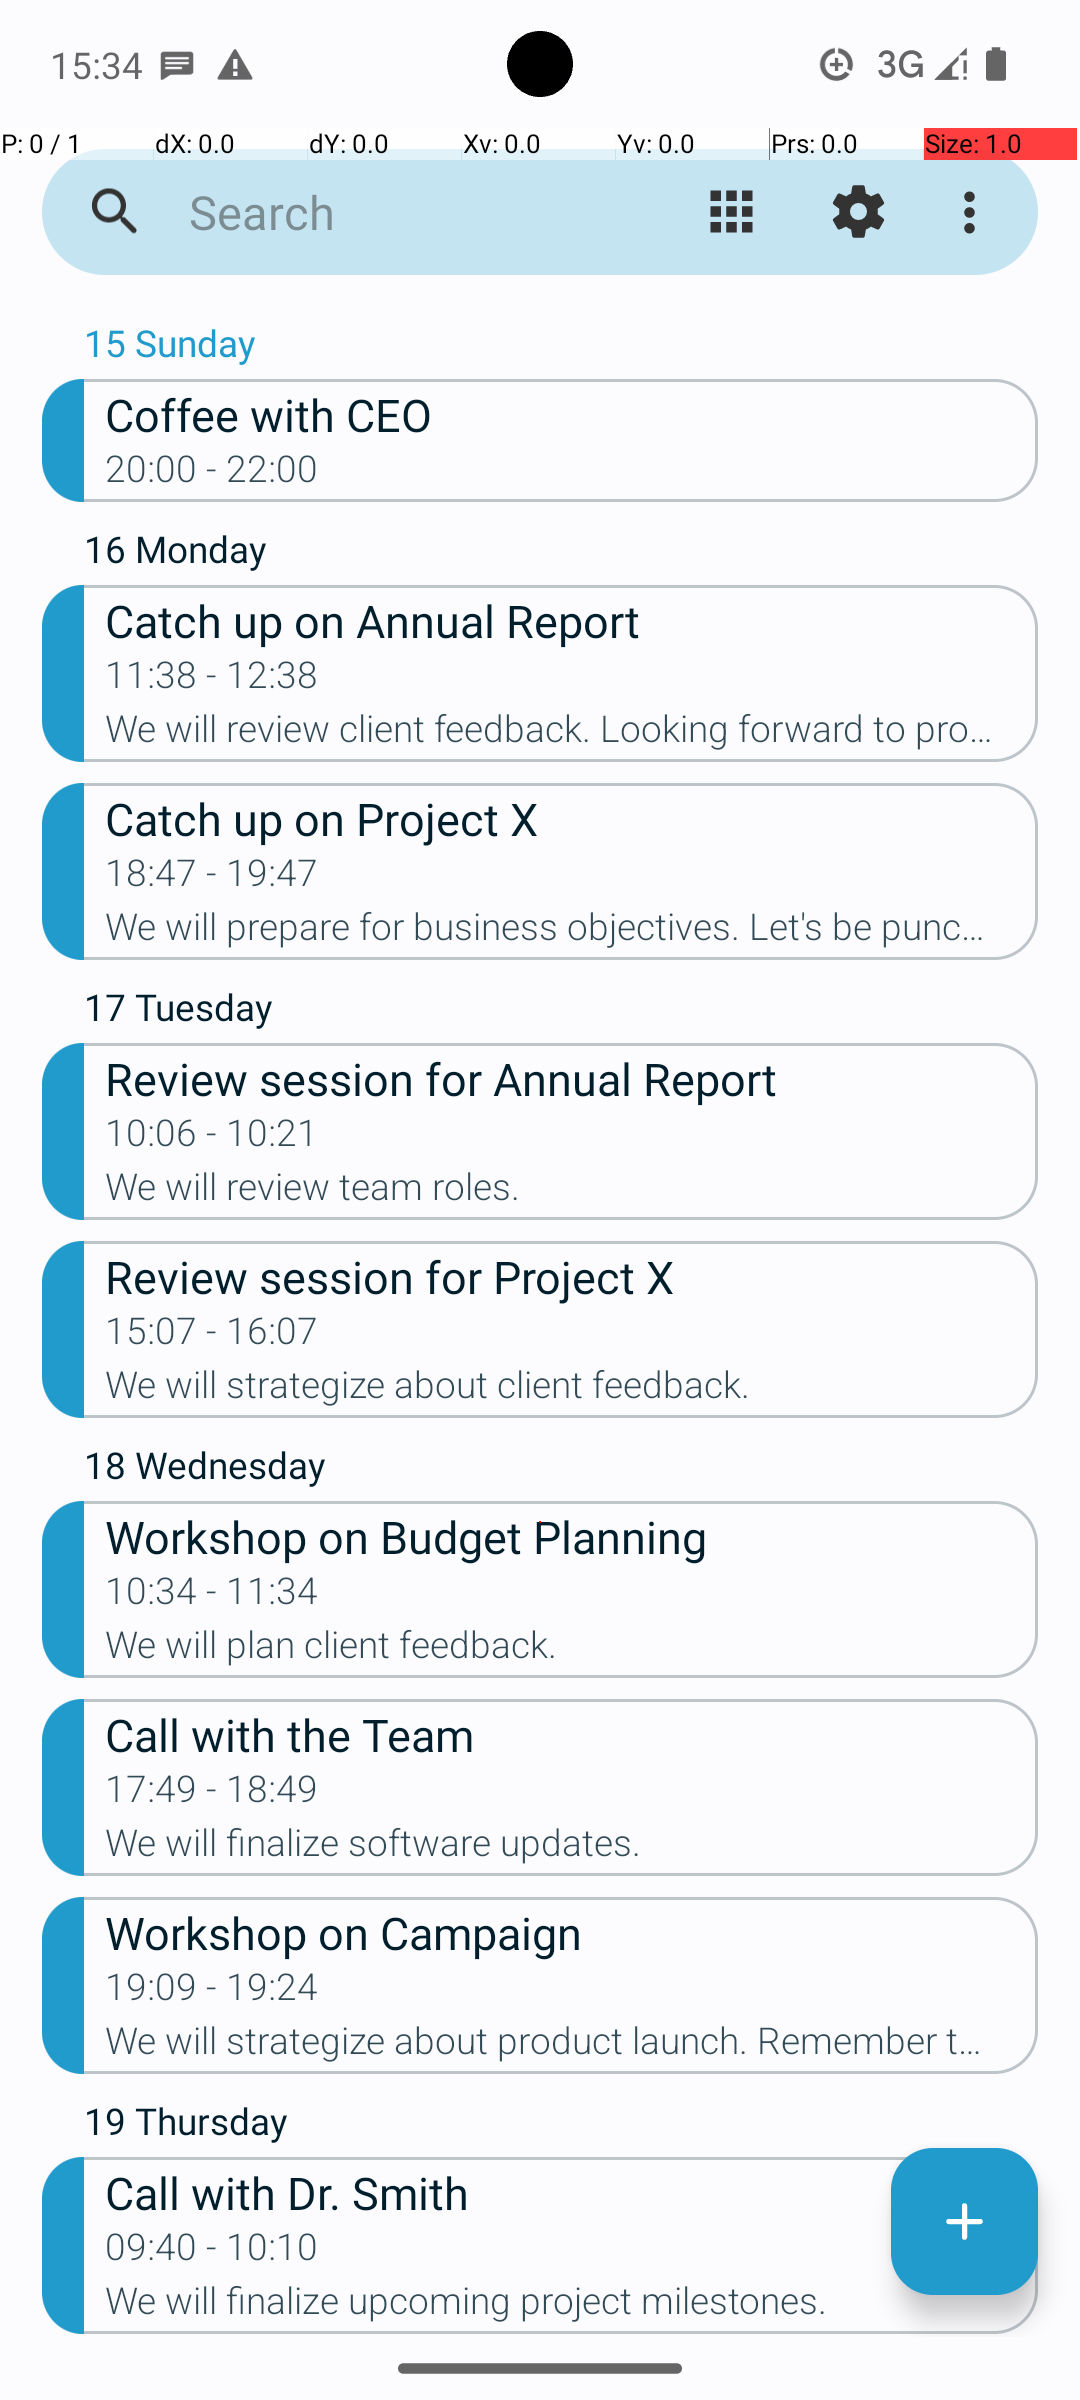 The image size is (1080, 2400). Describe the element at coordinates (561, 348) in the screenshot. I see `15 Sunday` at that location.